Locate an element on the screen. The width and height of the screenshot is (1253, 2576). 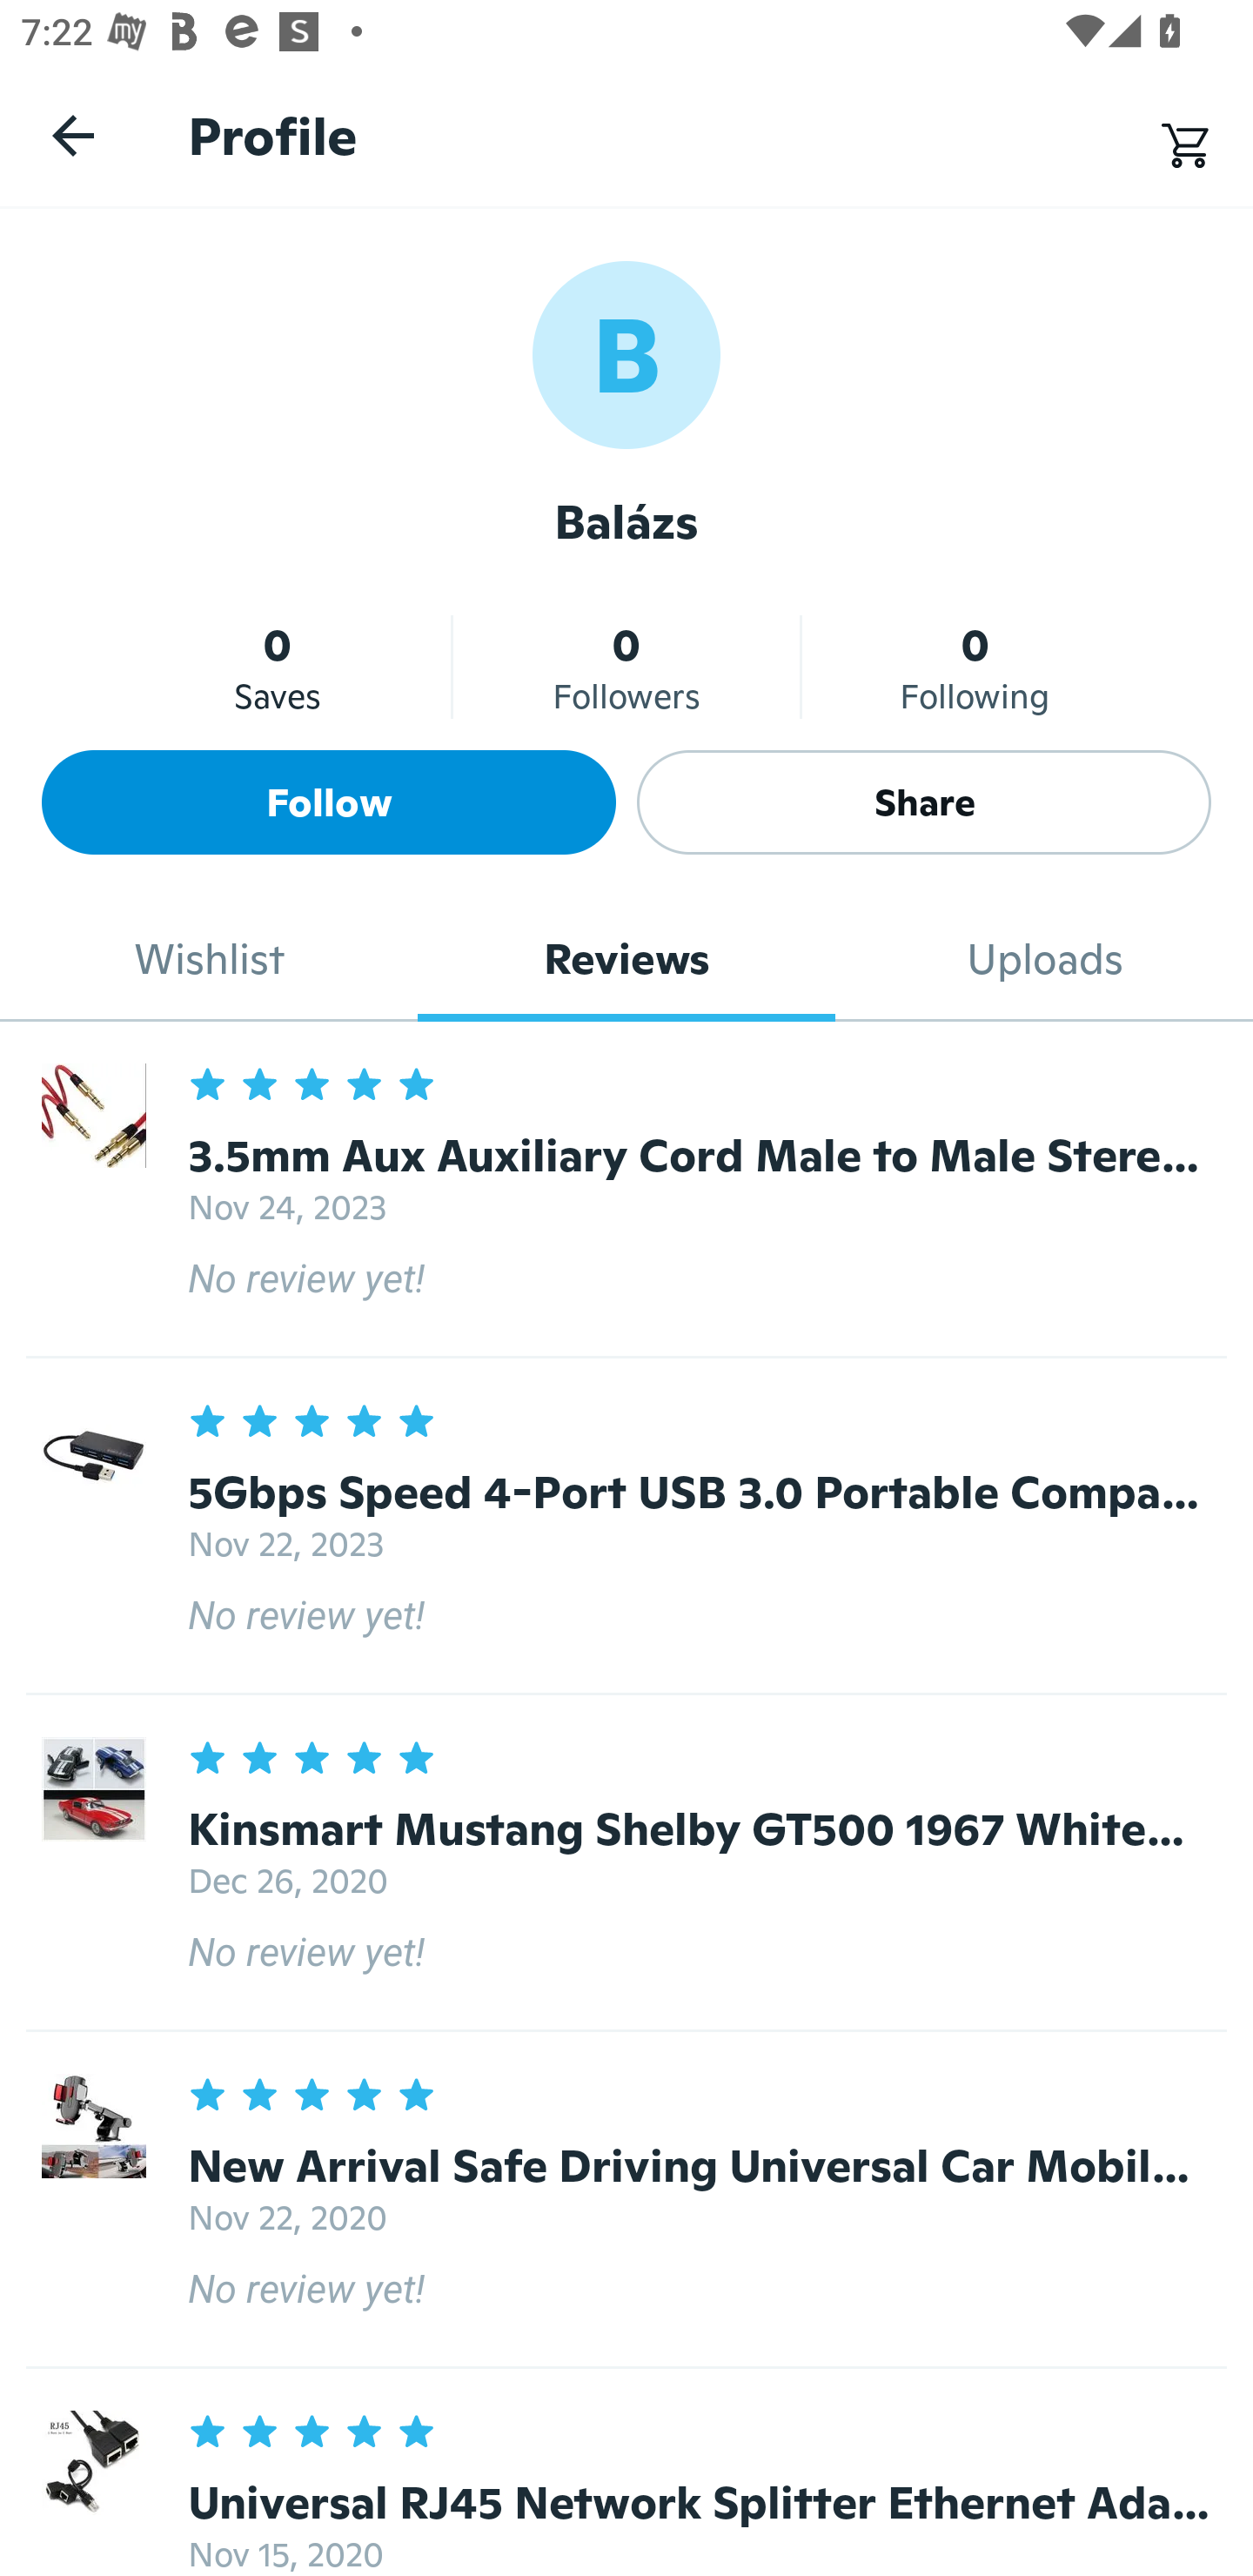
Uploads is located at coordinates (1044, 959).